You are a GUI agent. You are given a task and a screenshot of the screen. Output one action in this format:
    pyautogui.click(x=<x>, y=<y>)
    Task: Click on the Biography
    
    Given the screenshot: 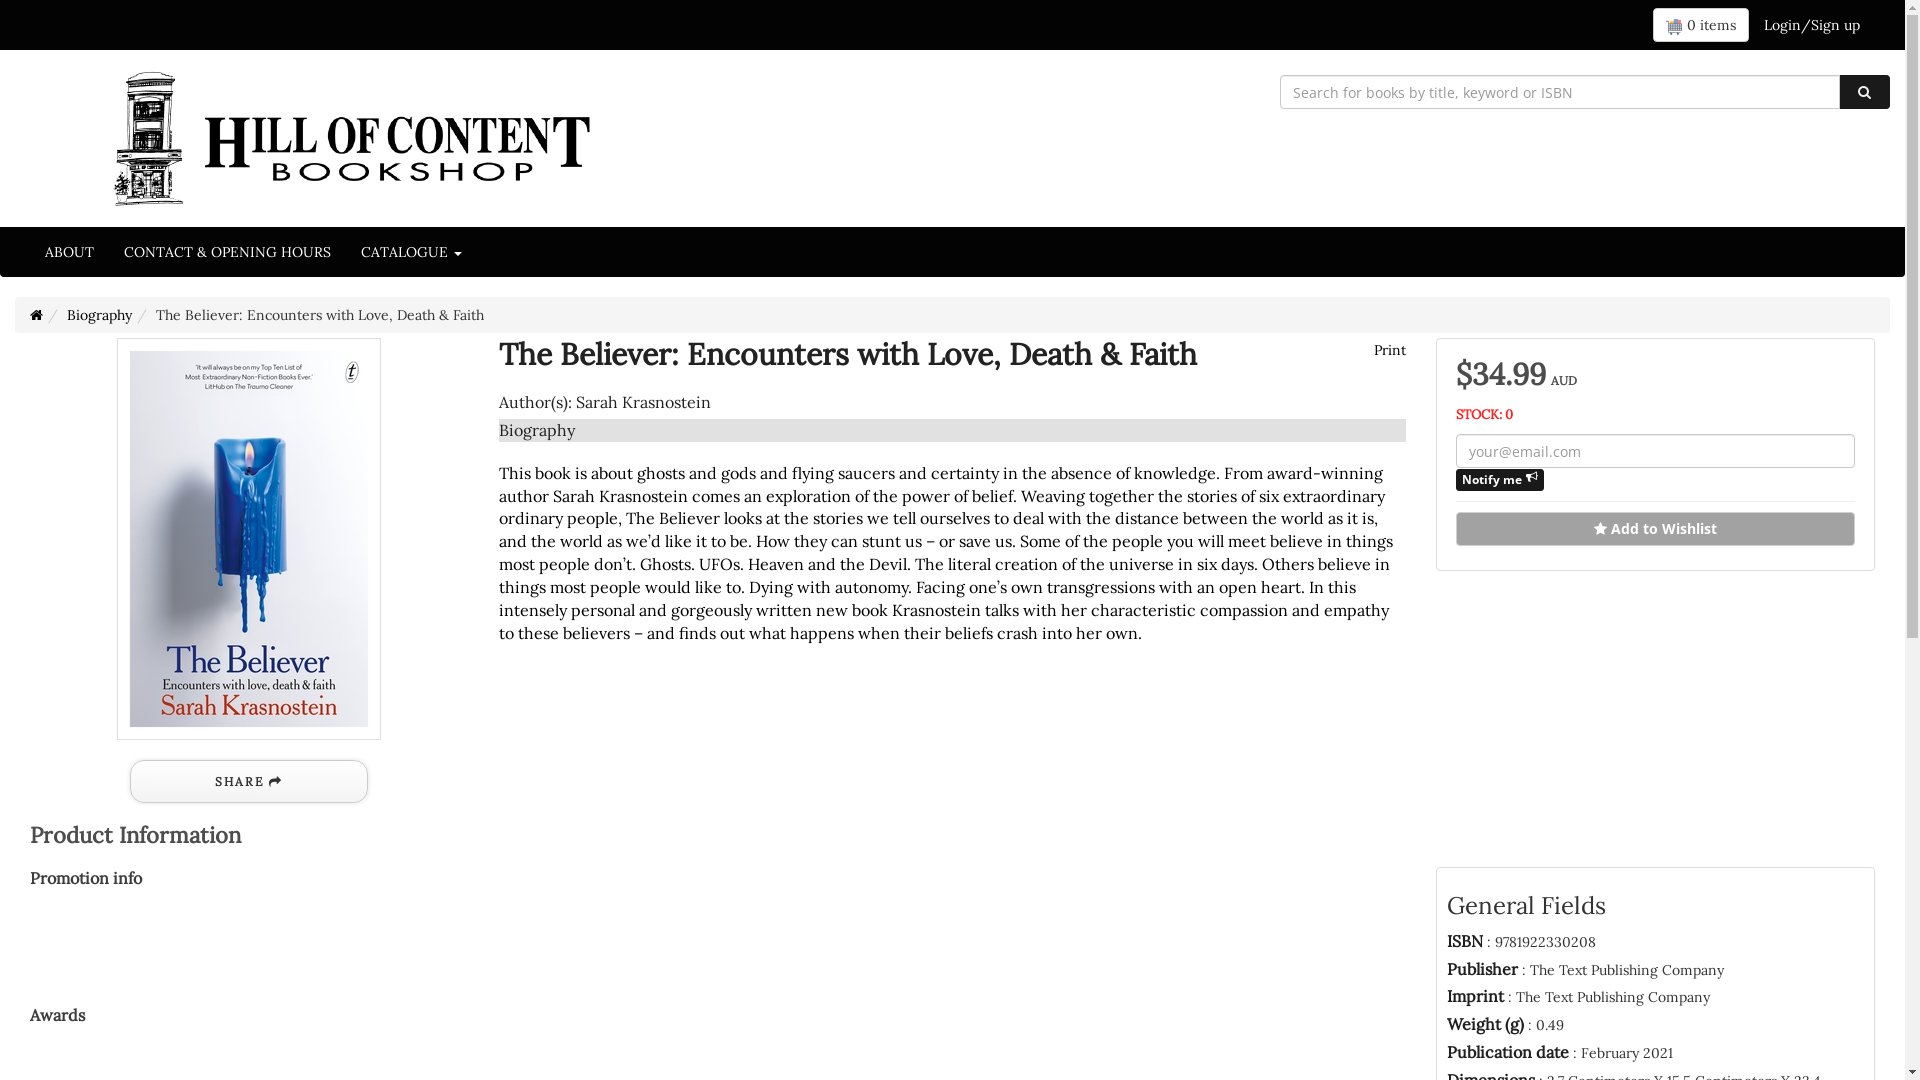 What is the action you would take?
    pyautogui.click(x=537, y=430)
    